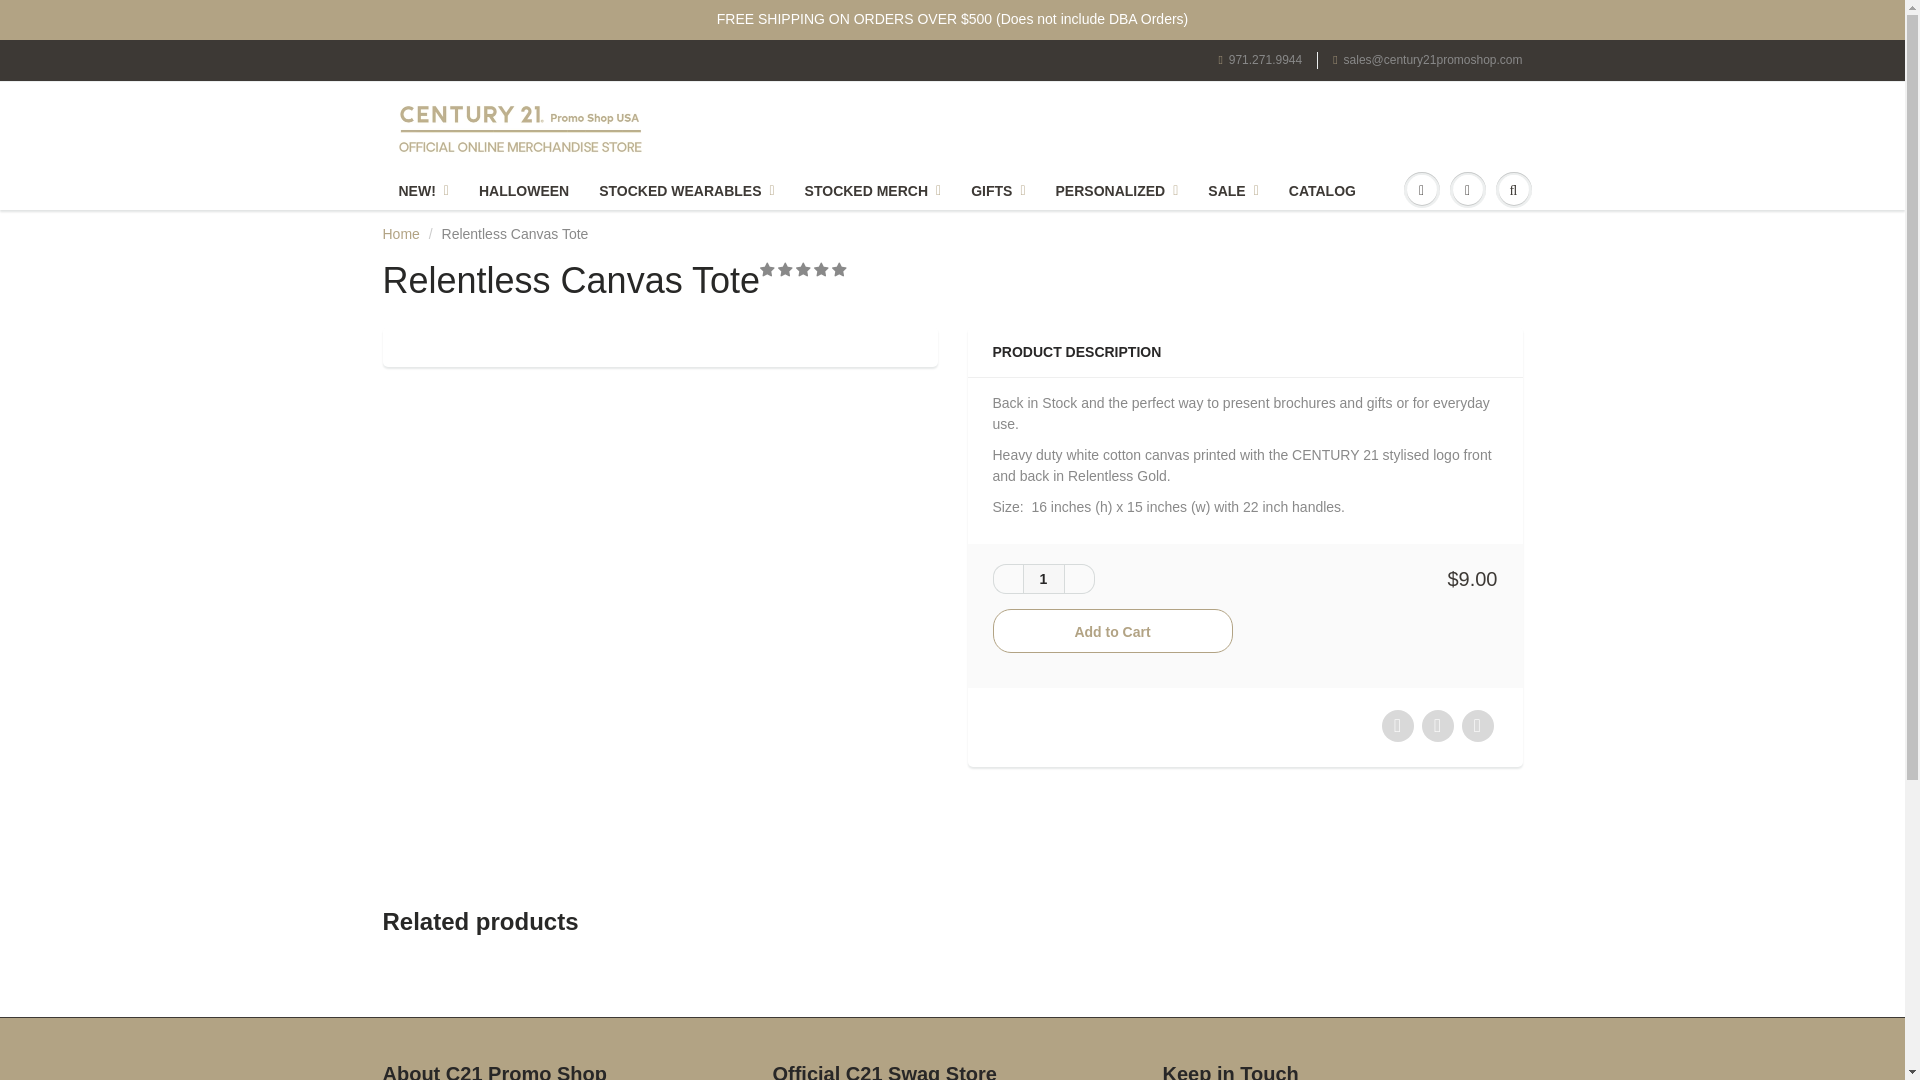  Describe the element at coordinates (1112, 631) in the screenshot. I see `Add to Cart` at that location.